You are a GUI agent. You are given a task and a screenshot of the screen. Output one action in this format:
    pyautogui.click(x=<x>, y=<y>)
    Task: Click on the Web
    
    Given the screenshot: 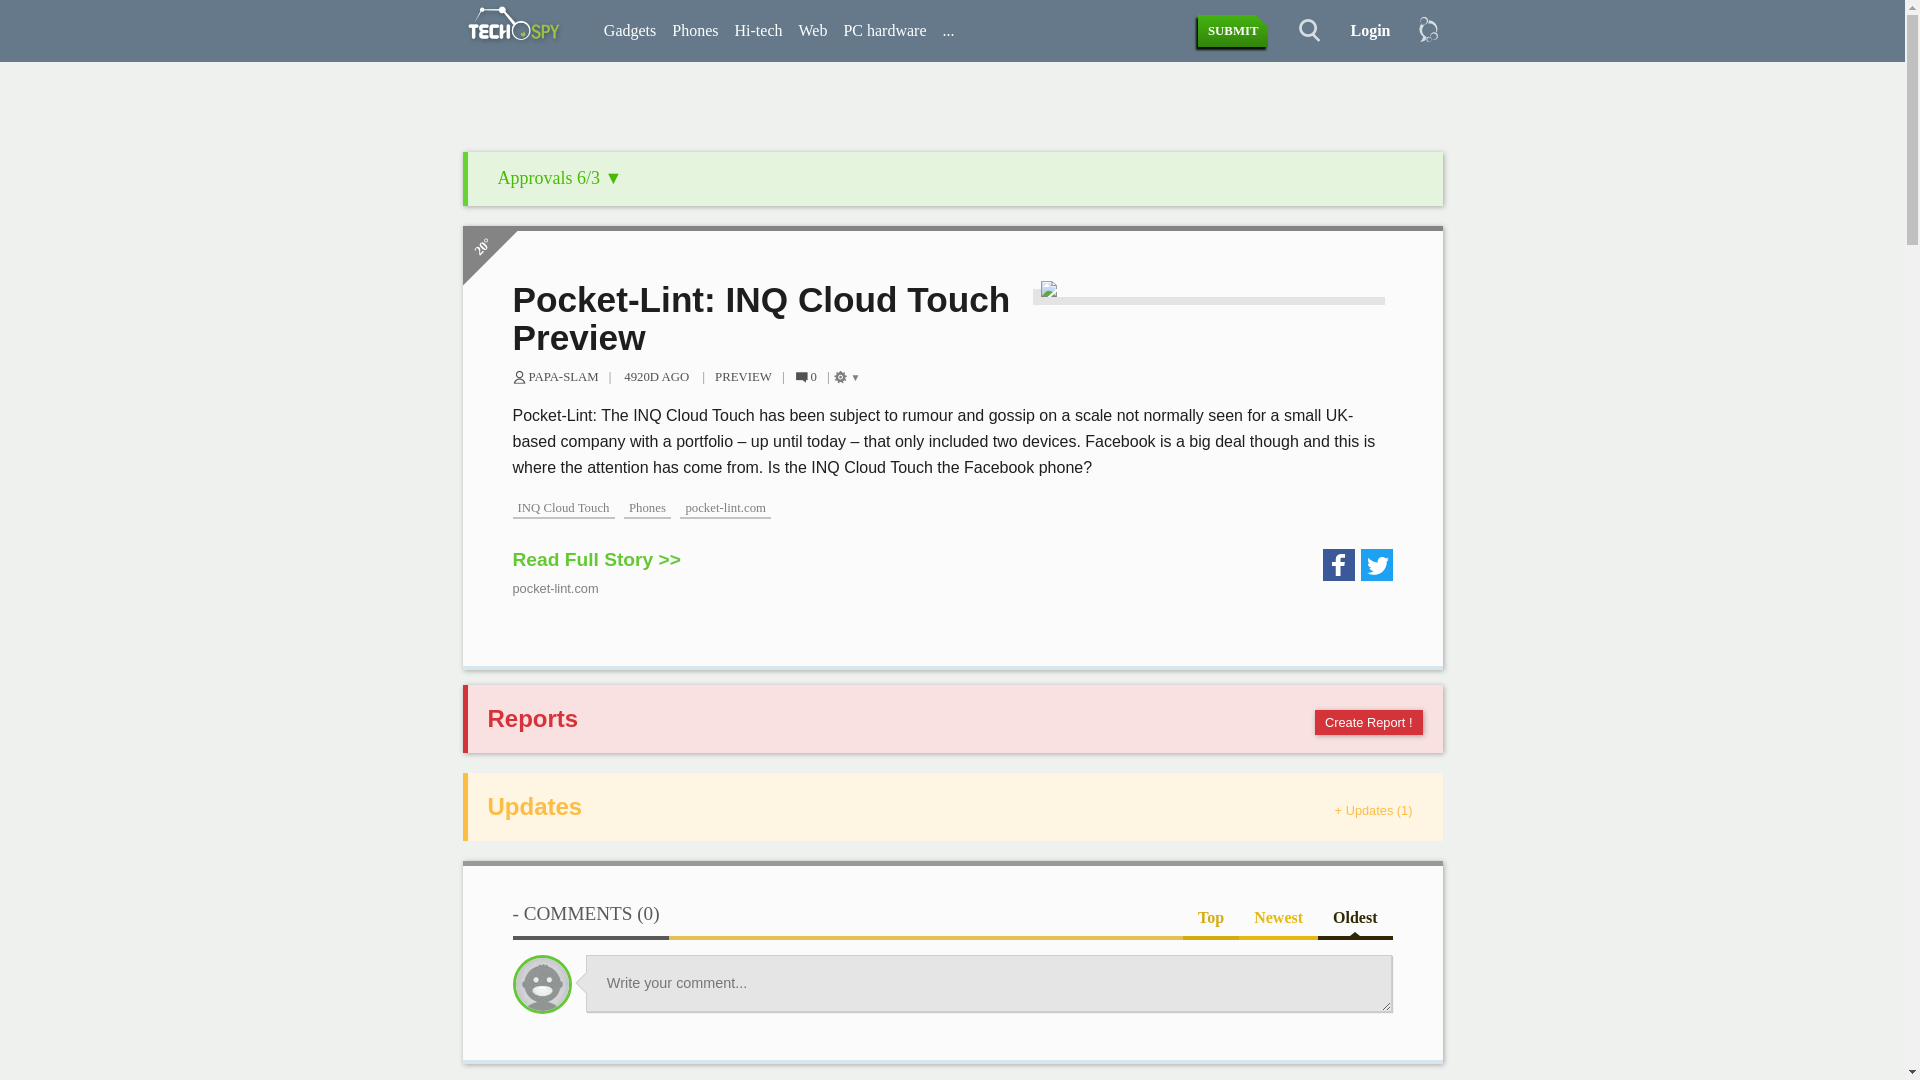 What is the action you would take?
    pyautogui.click(x=812, y=32)
    